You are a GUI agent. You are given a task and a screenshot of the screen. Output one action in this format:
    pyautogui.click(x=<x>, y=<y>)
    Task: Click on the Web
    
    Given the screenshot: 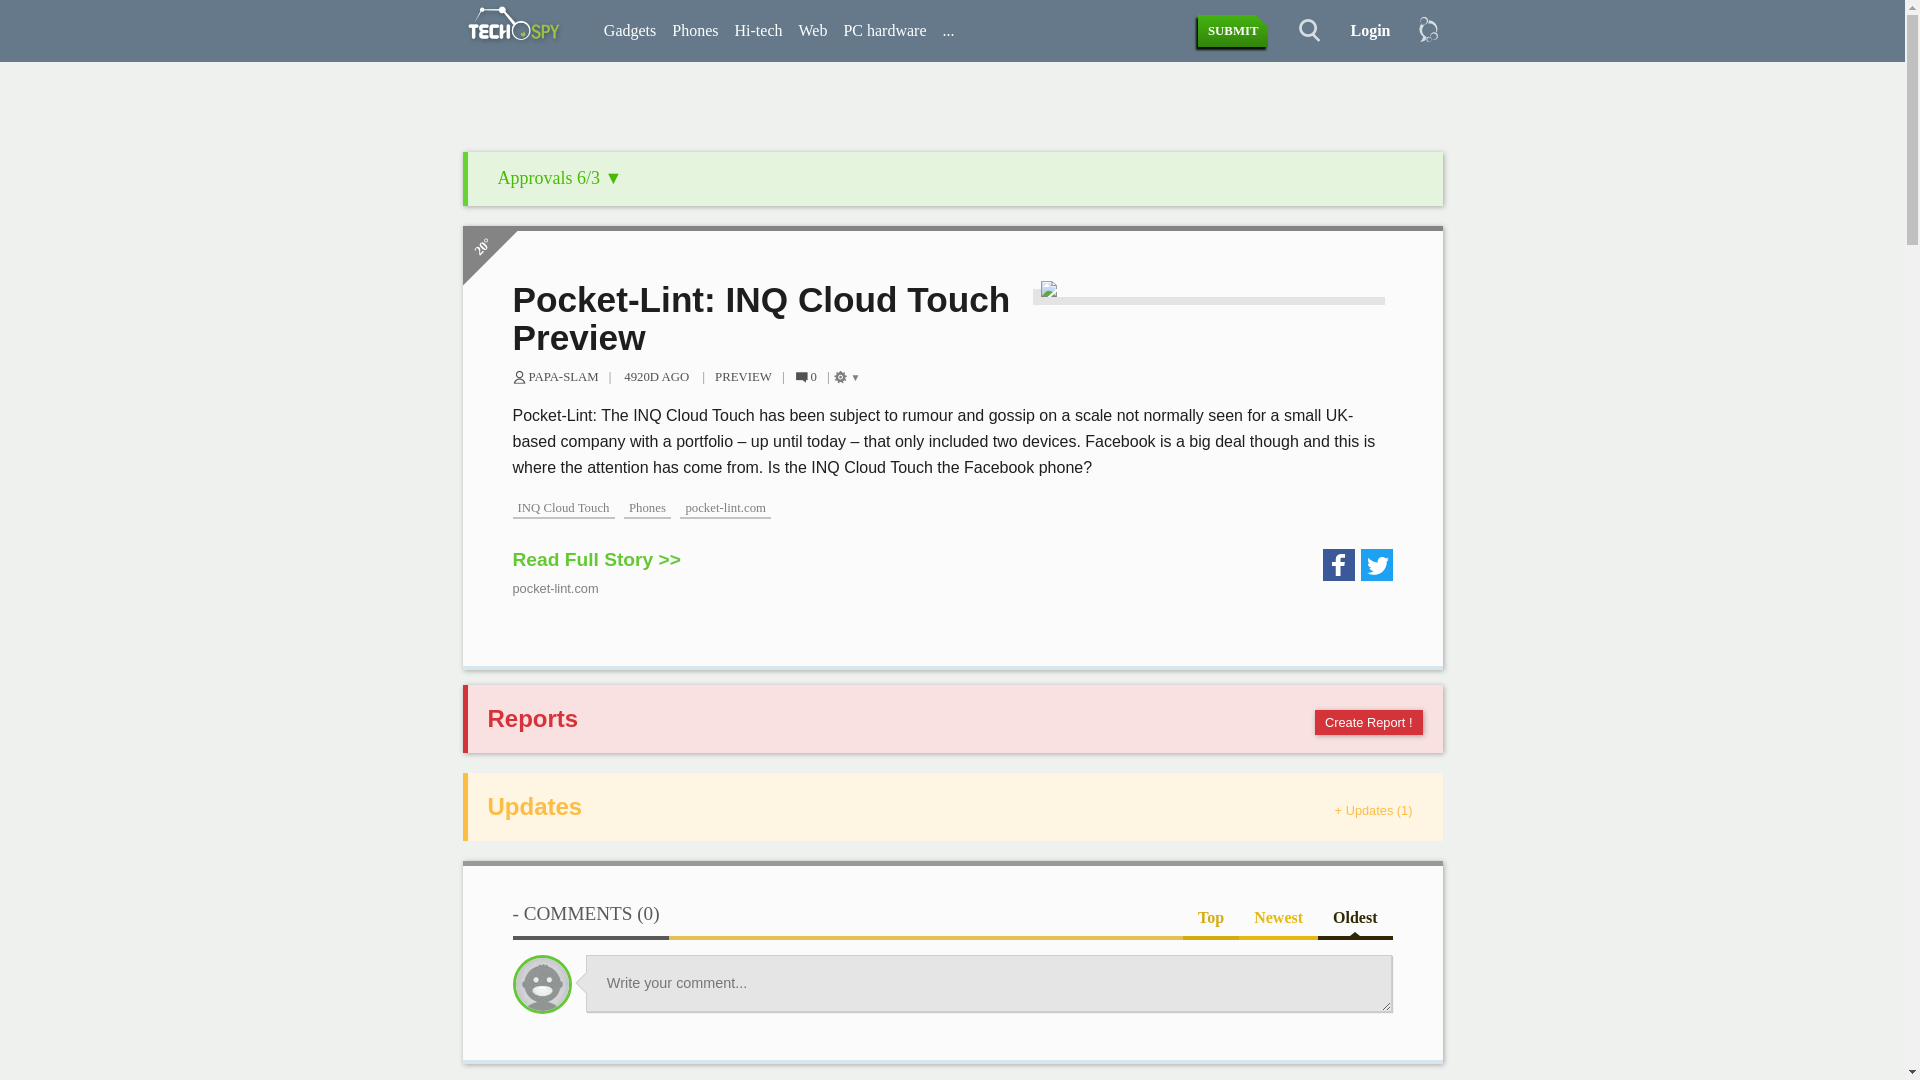 What is the action you would take?
    pyautogui.click(x=812, y=32)
    